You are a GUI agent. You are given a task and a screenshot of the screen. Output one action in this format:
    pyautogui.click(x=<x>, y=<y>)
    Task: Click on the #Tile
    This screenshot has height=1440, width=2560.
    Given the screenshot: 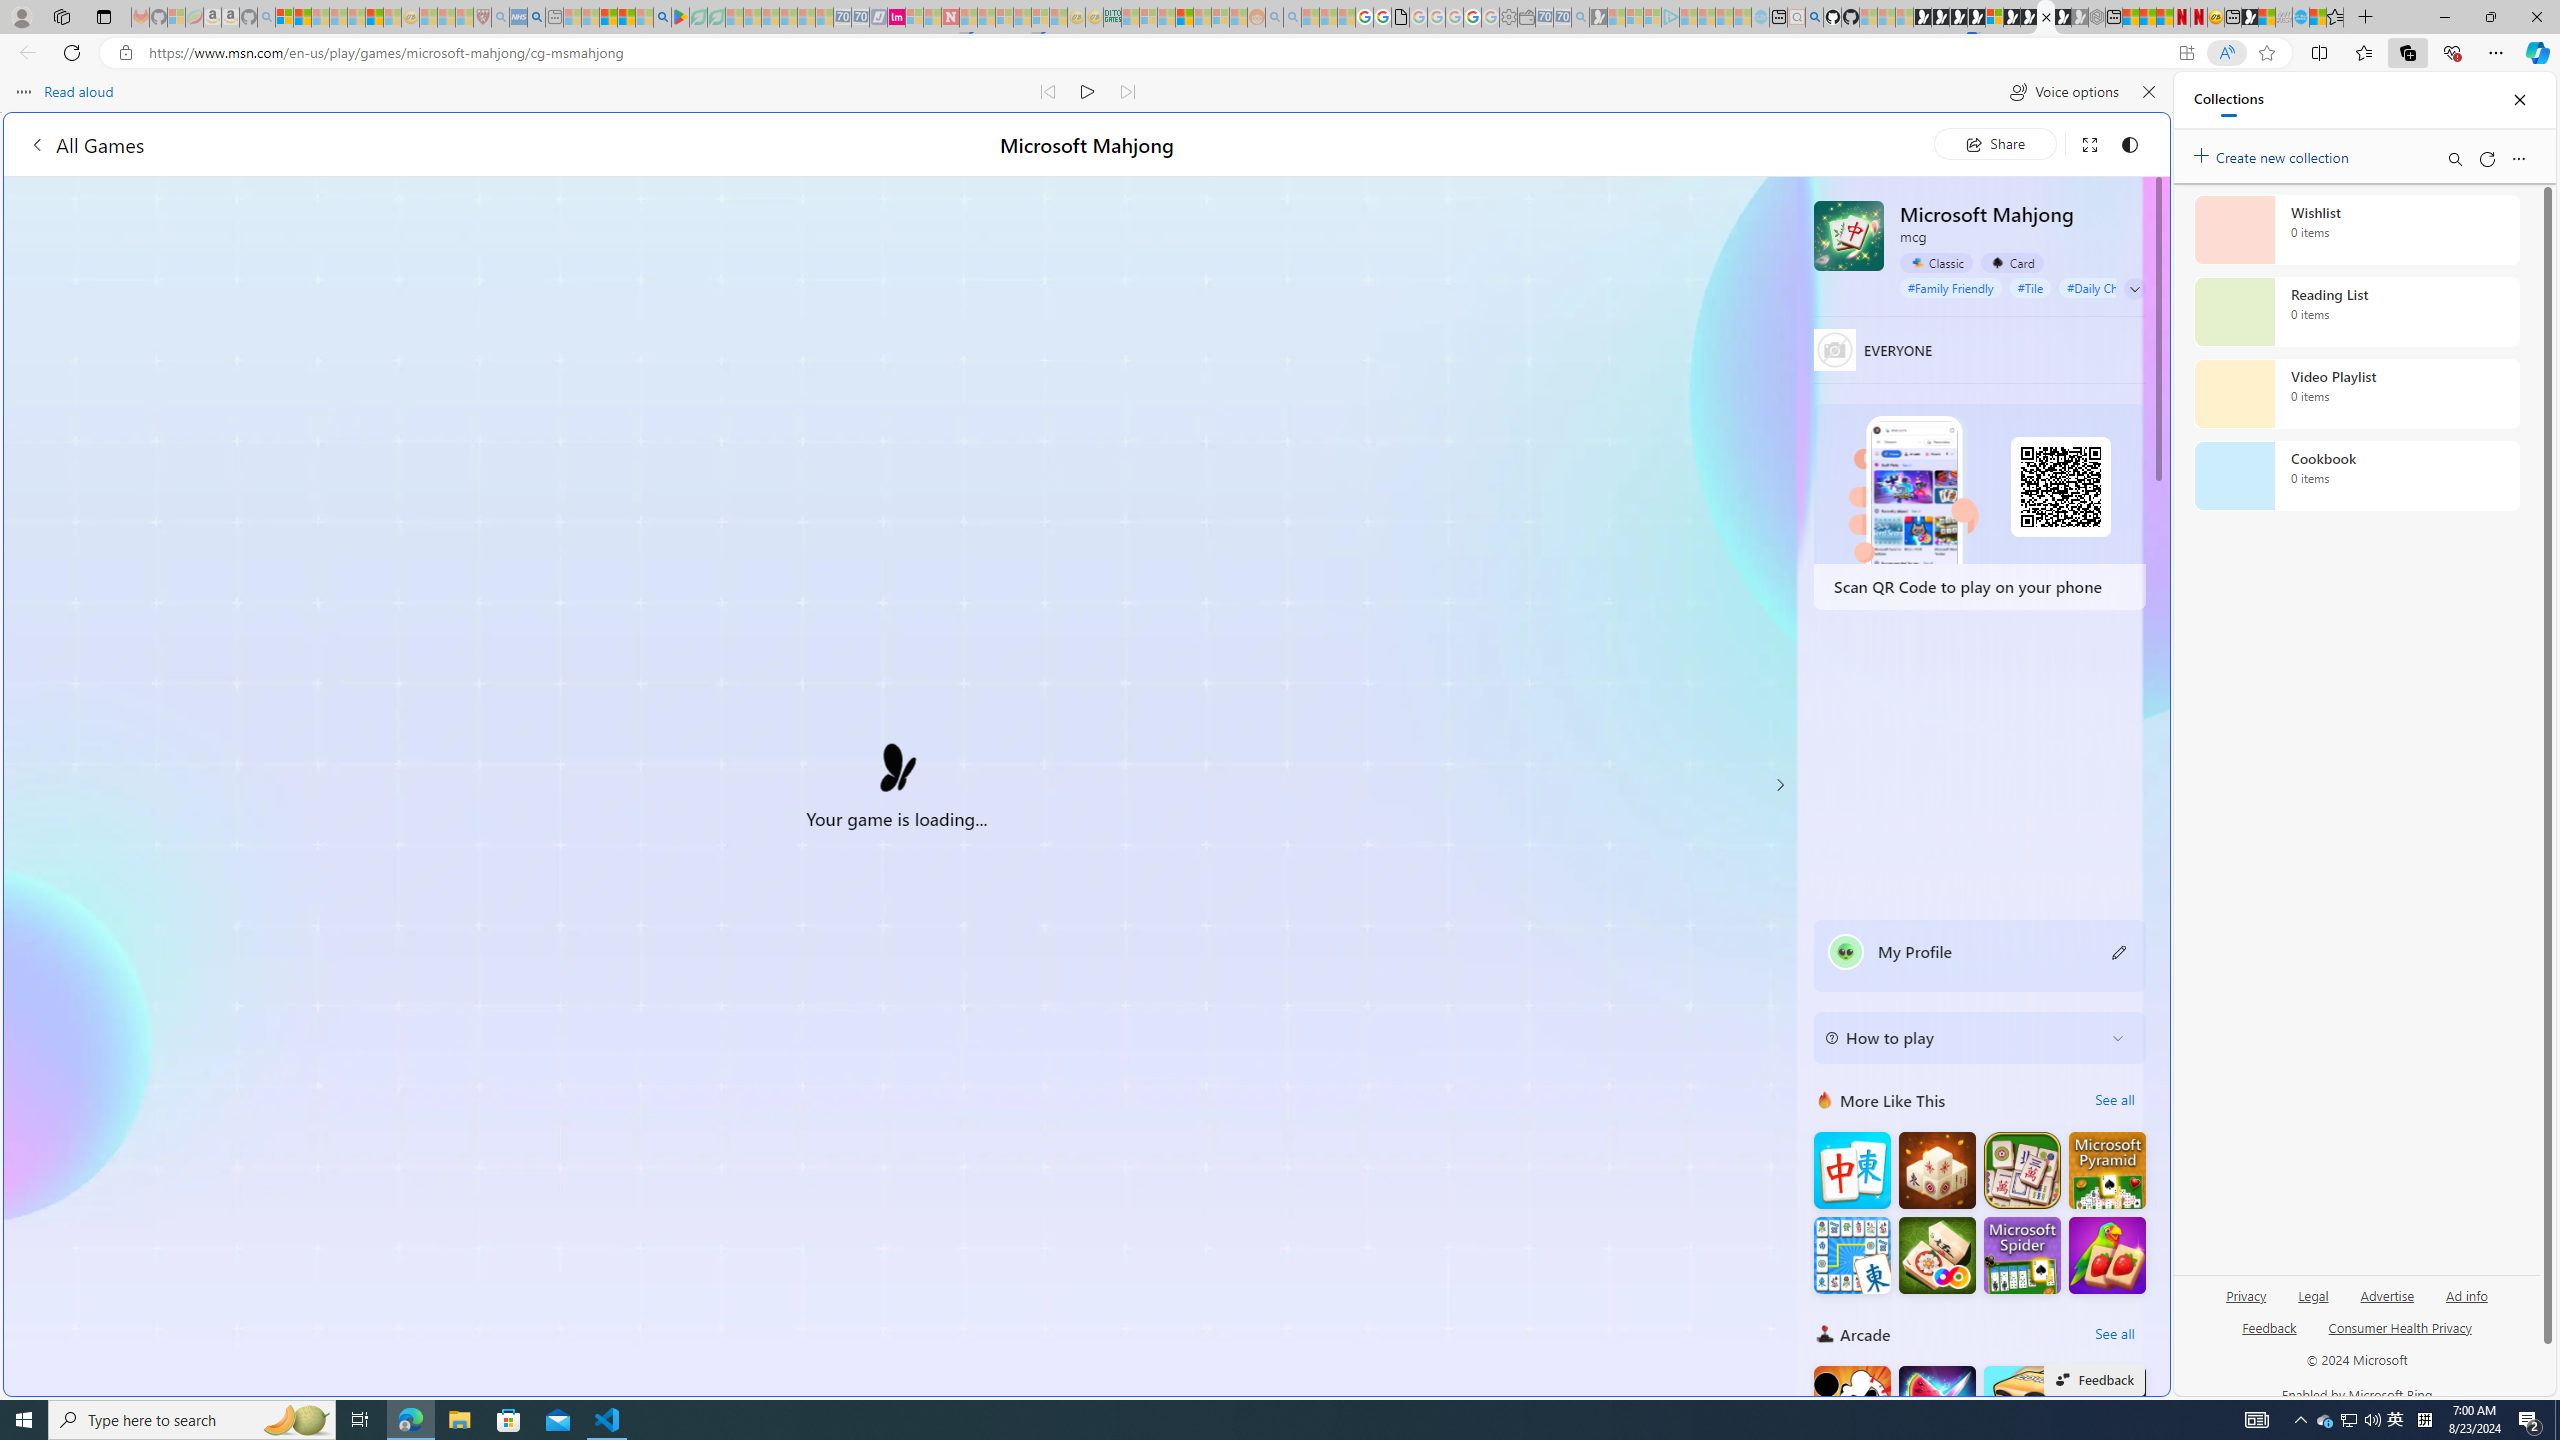 What is the action you would take?
    pyautogui.click(x=2031, y=288)
    